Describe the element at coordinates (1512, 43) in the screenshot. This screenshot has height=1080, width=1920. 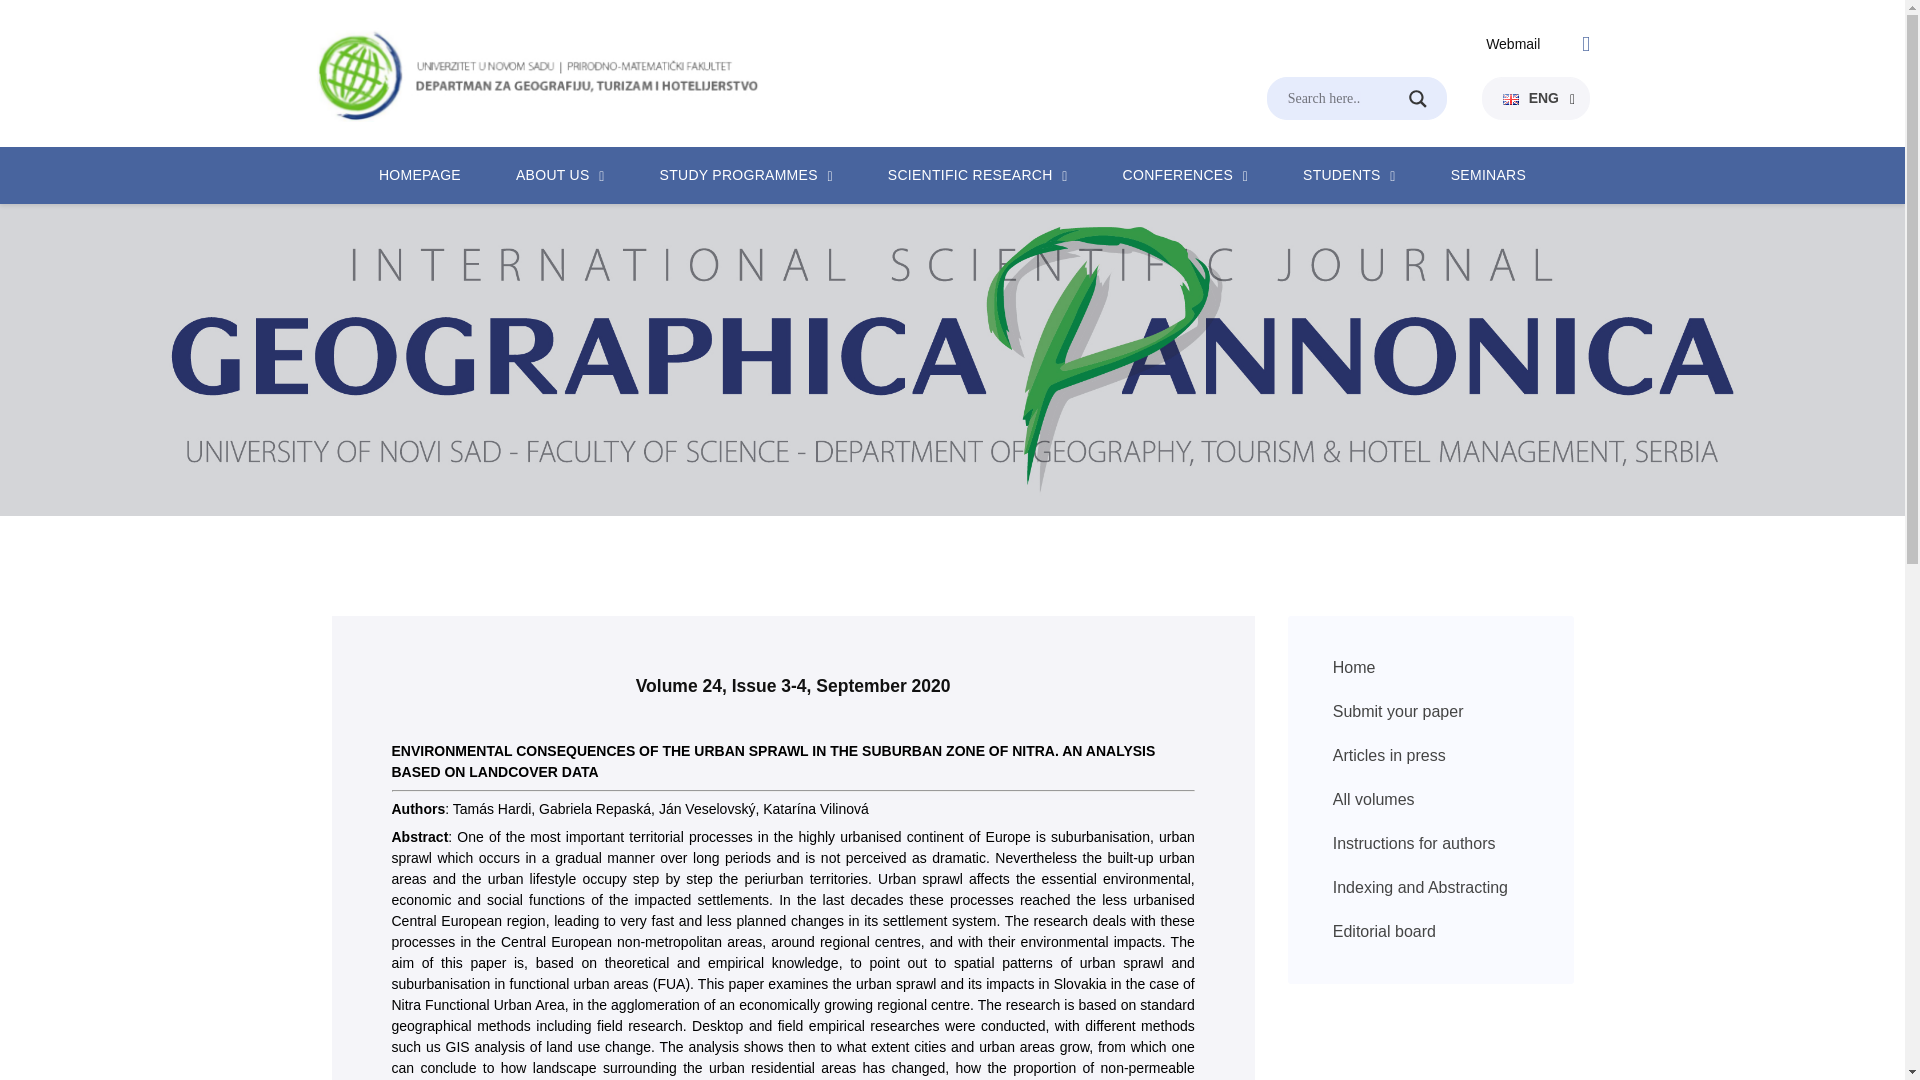
I see `Webmail` at that location.